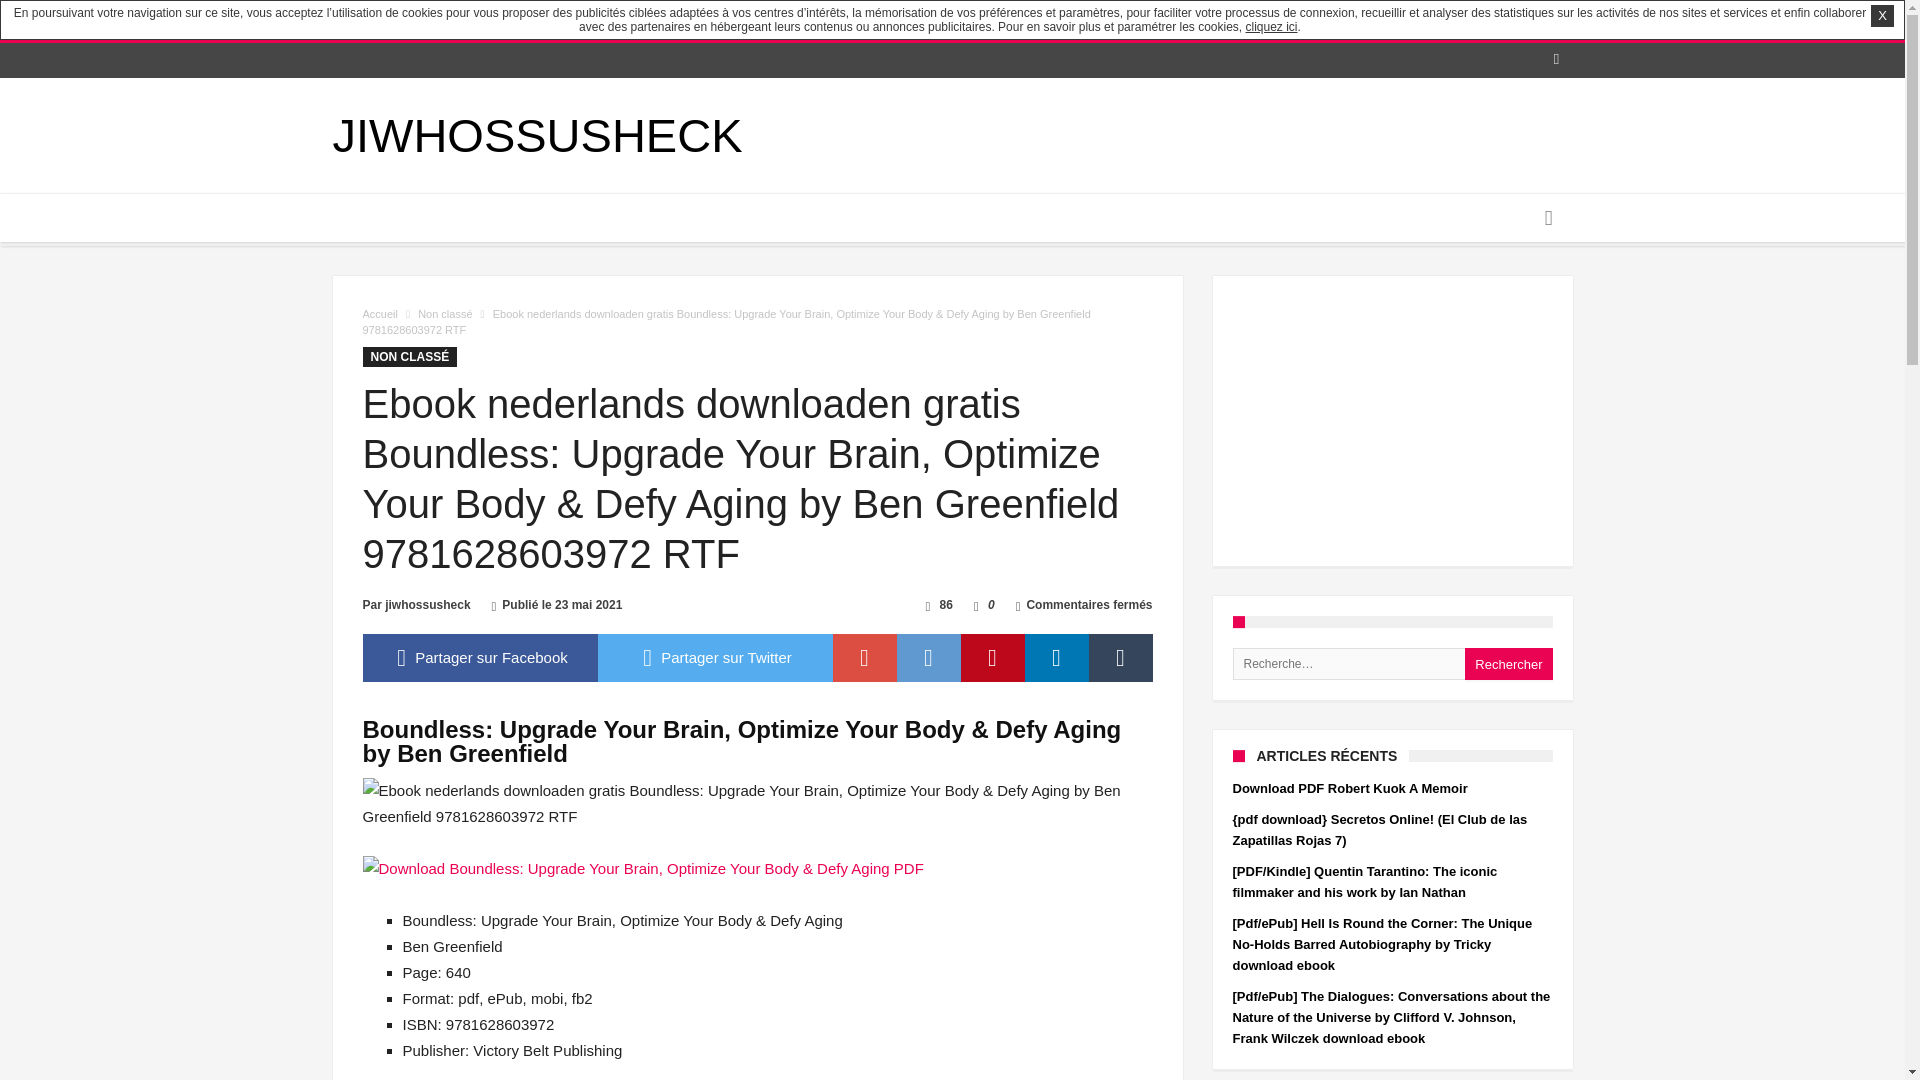  I want to click on Partager sur Linkedin, so click(1056, 657).